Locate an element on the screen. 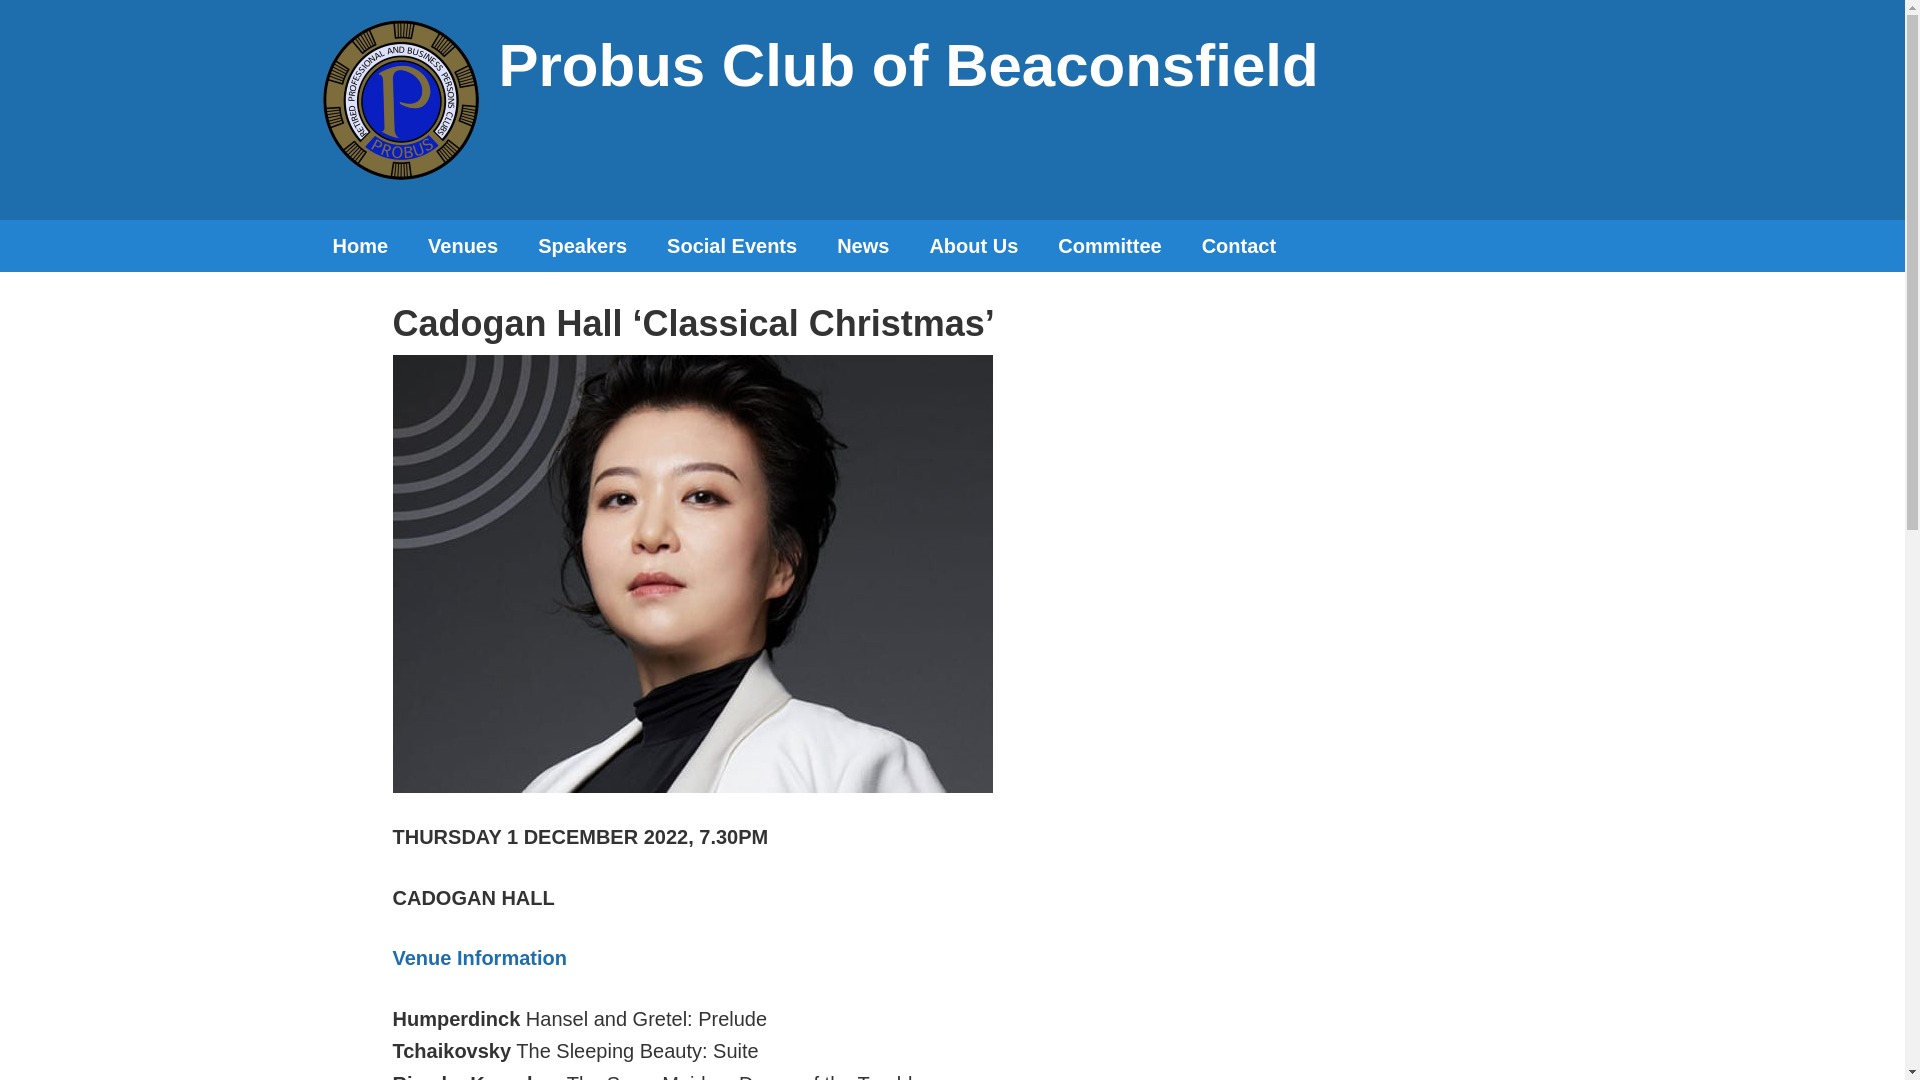 The image size is (1920, 1080). Probus Club of Beaconsfield is located at coordinates (907, 66).